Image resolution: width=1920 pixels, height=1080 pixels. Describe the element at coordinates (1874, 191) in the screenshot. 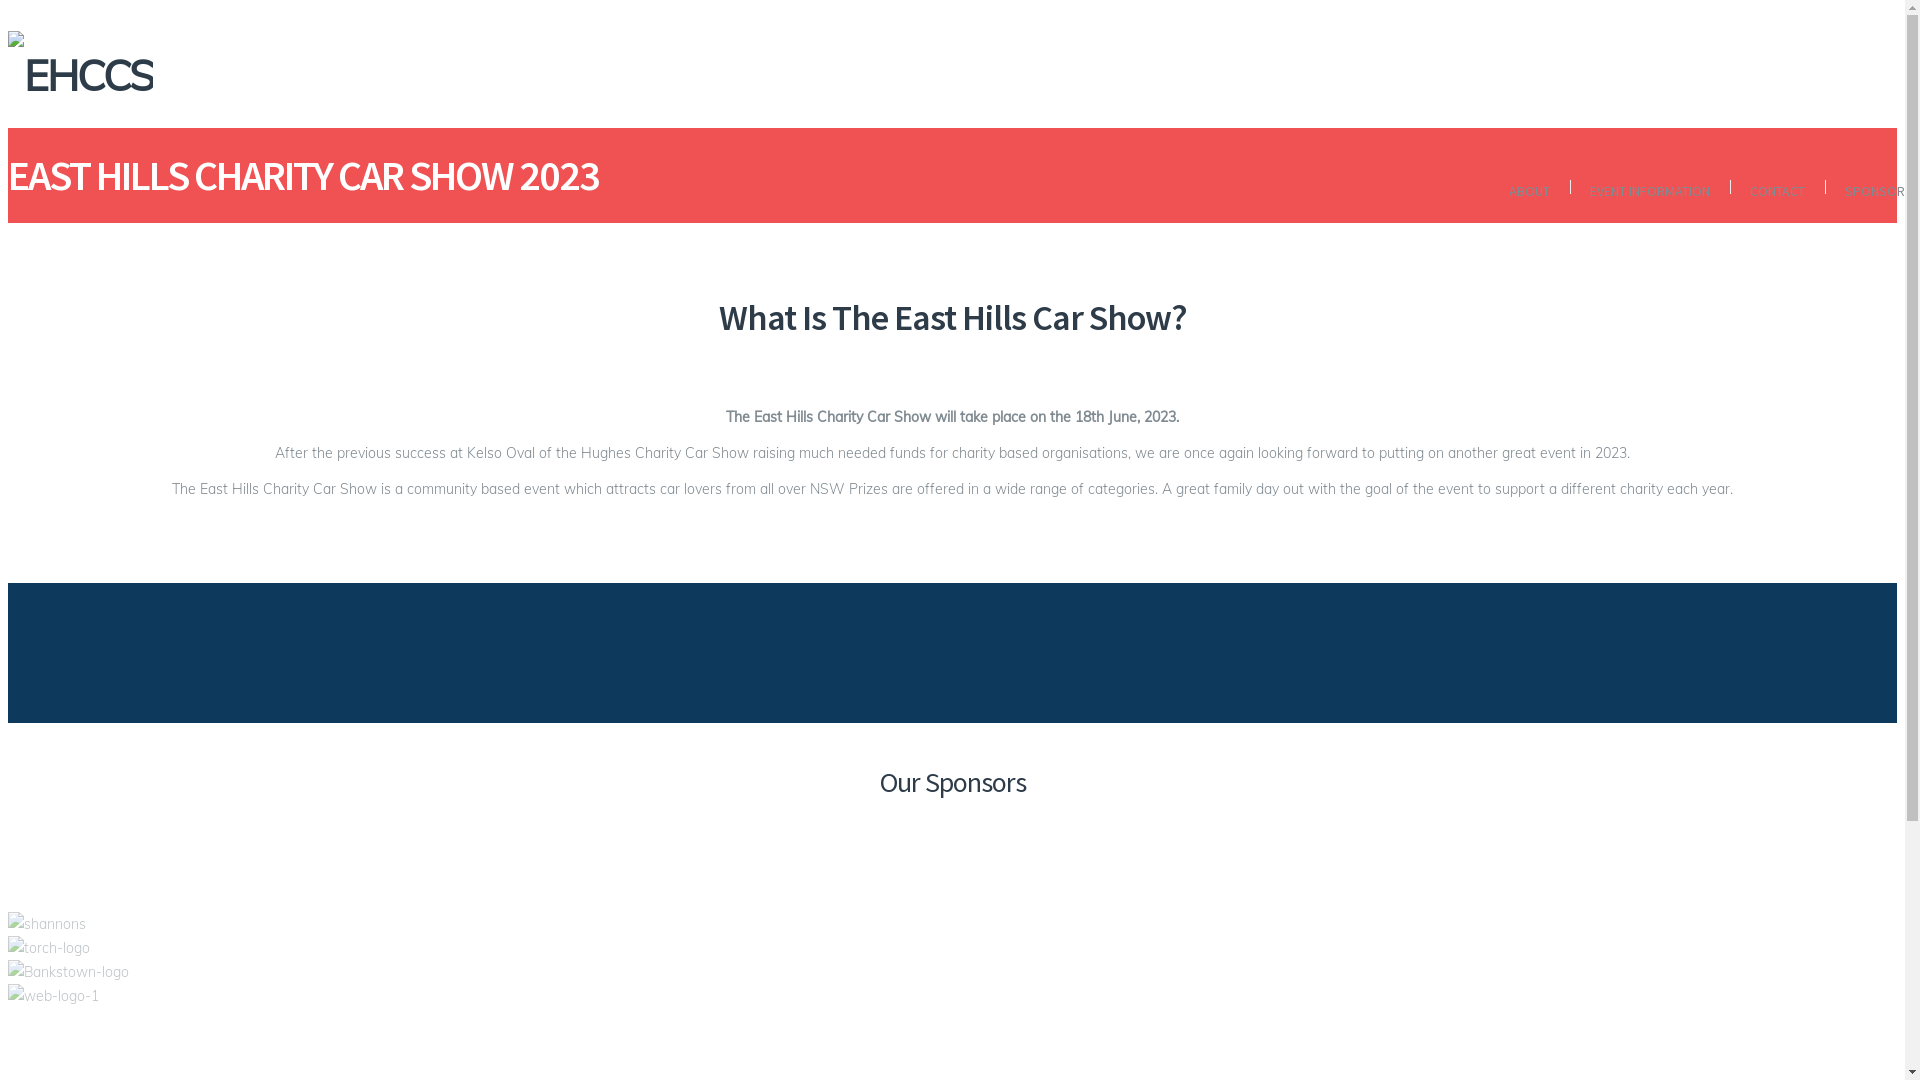

I see `SPONSORS` at that location.